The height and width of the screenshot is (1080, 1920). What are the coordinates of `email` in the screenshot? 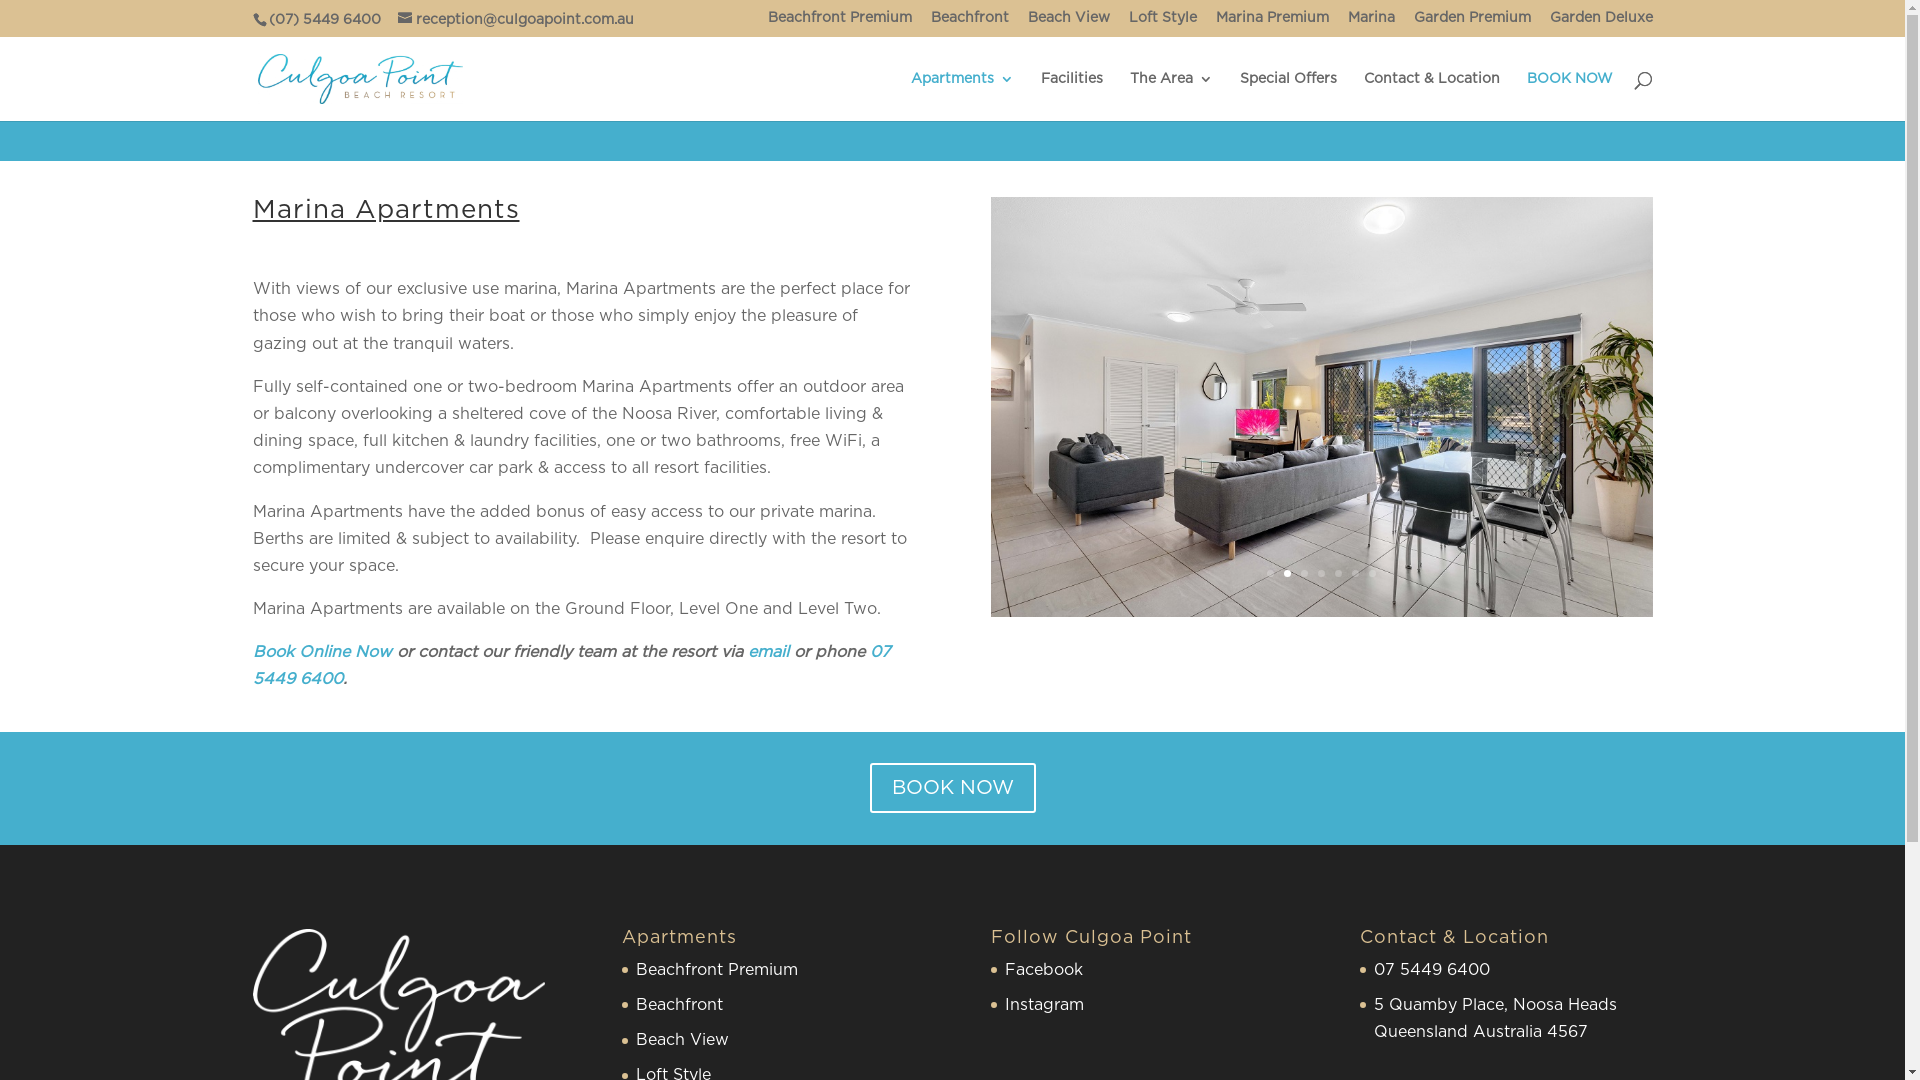 It's located at (771, 652).